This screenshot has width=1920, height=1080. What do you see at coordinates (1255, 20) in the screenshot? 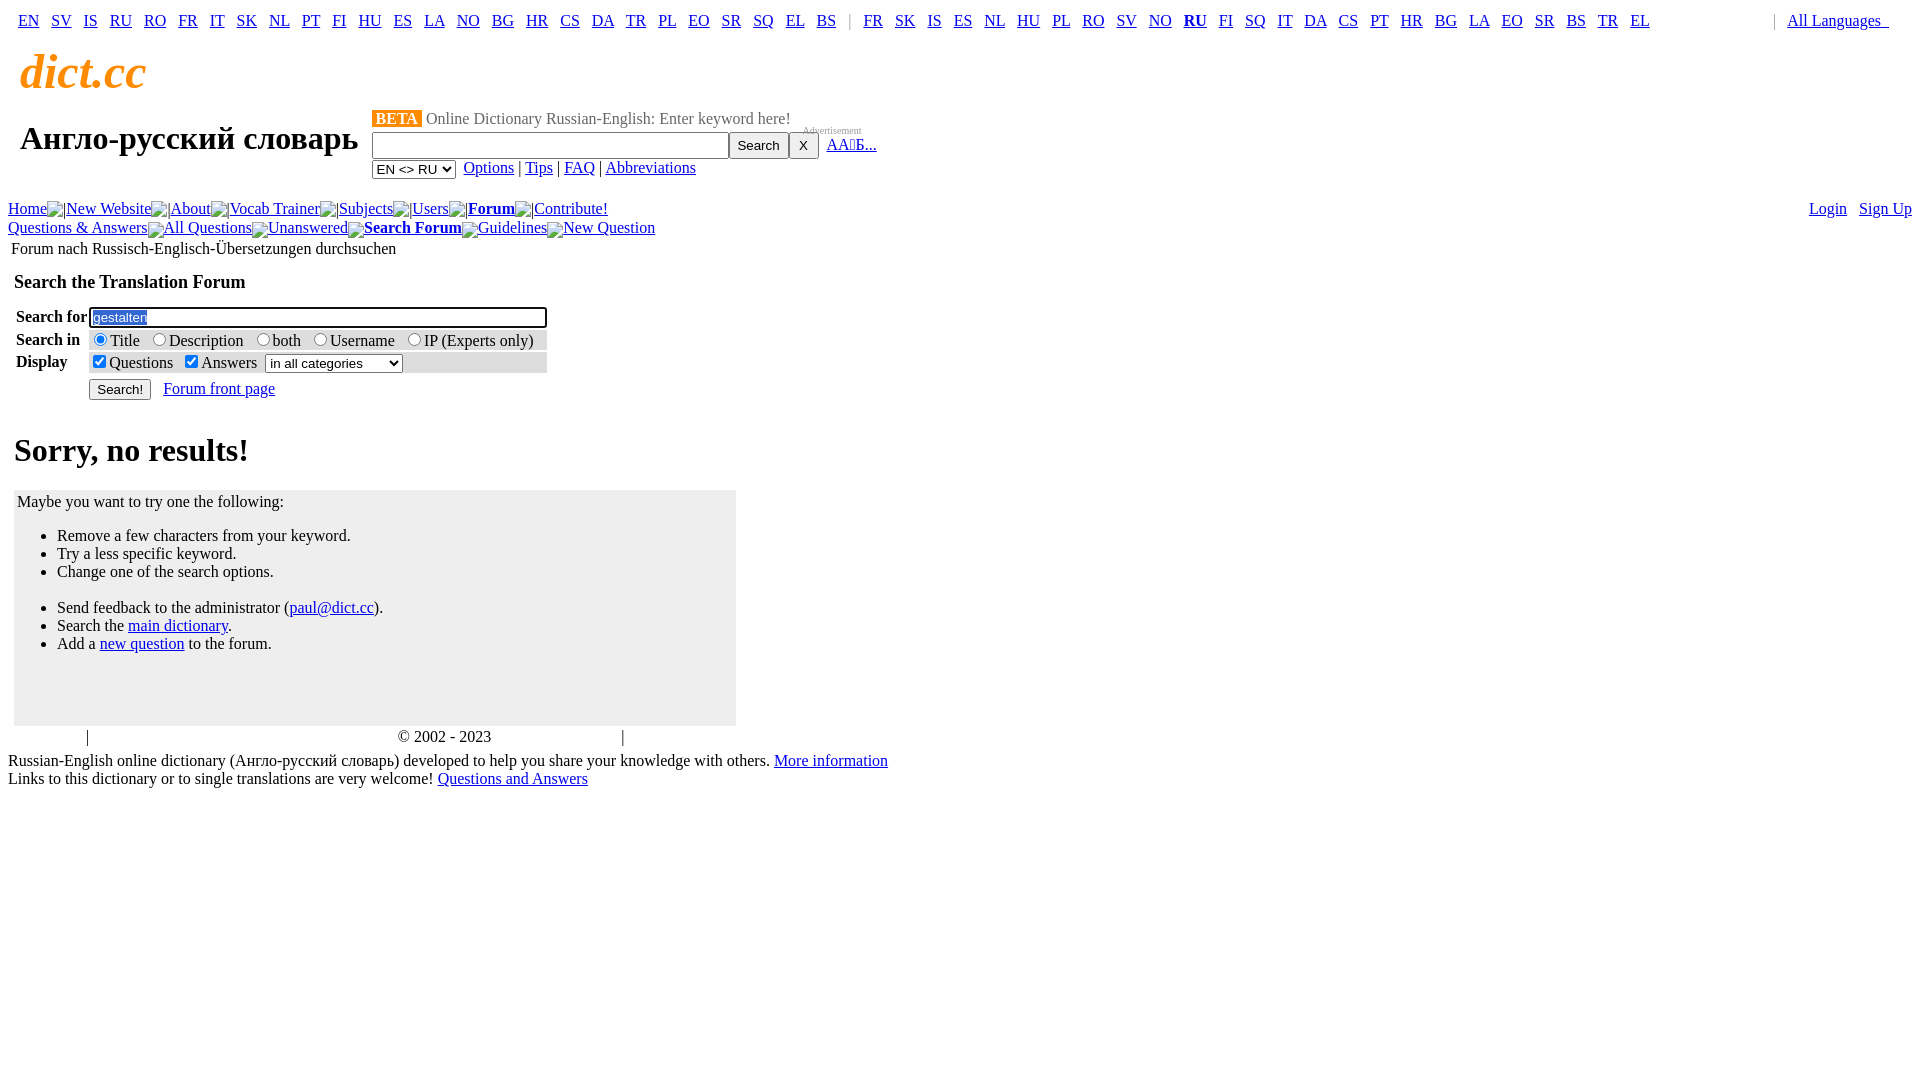
I see `SQ` at bounding box center [1255, 20].